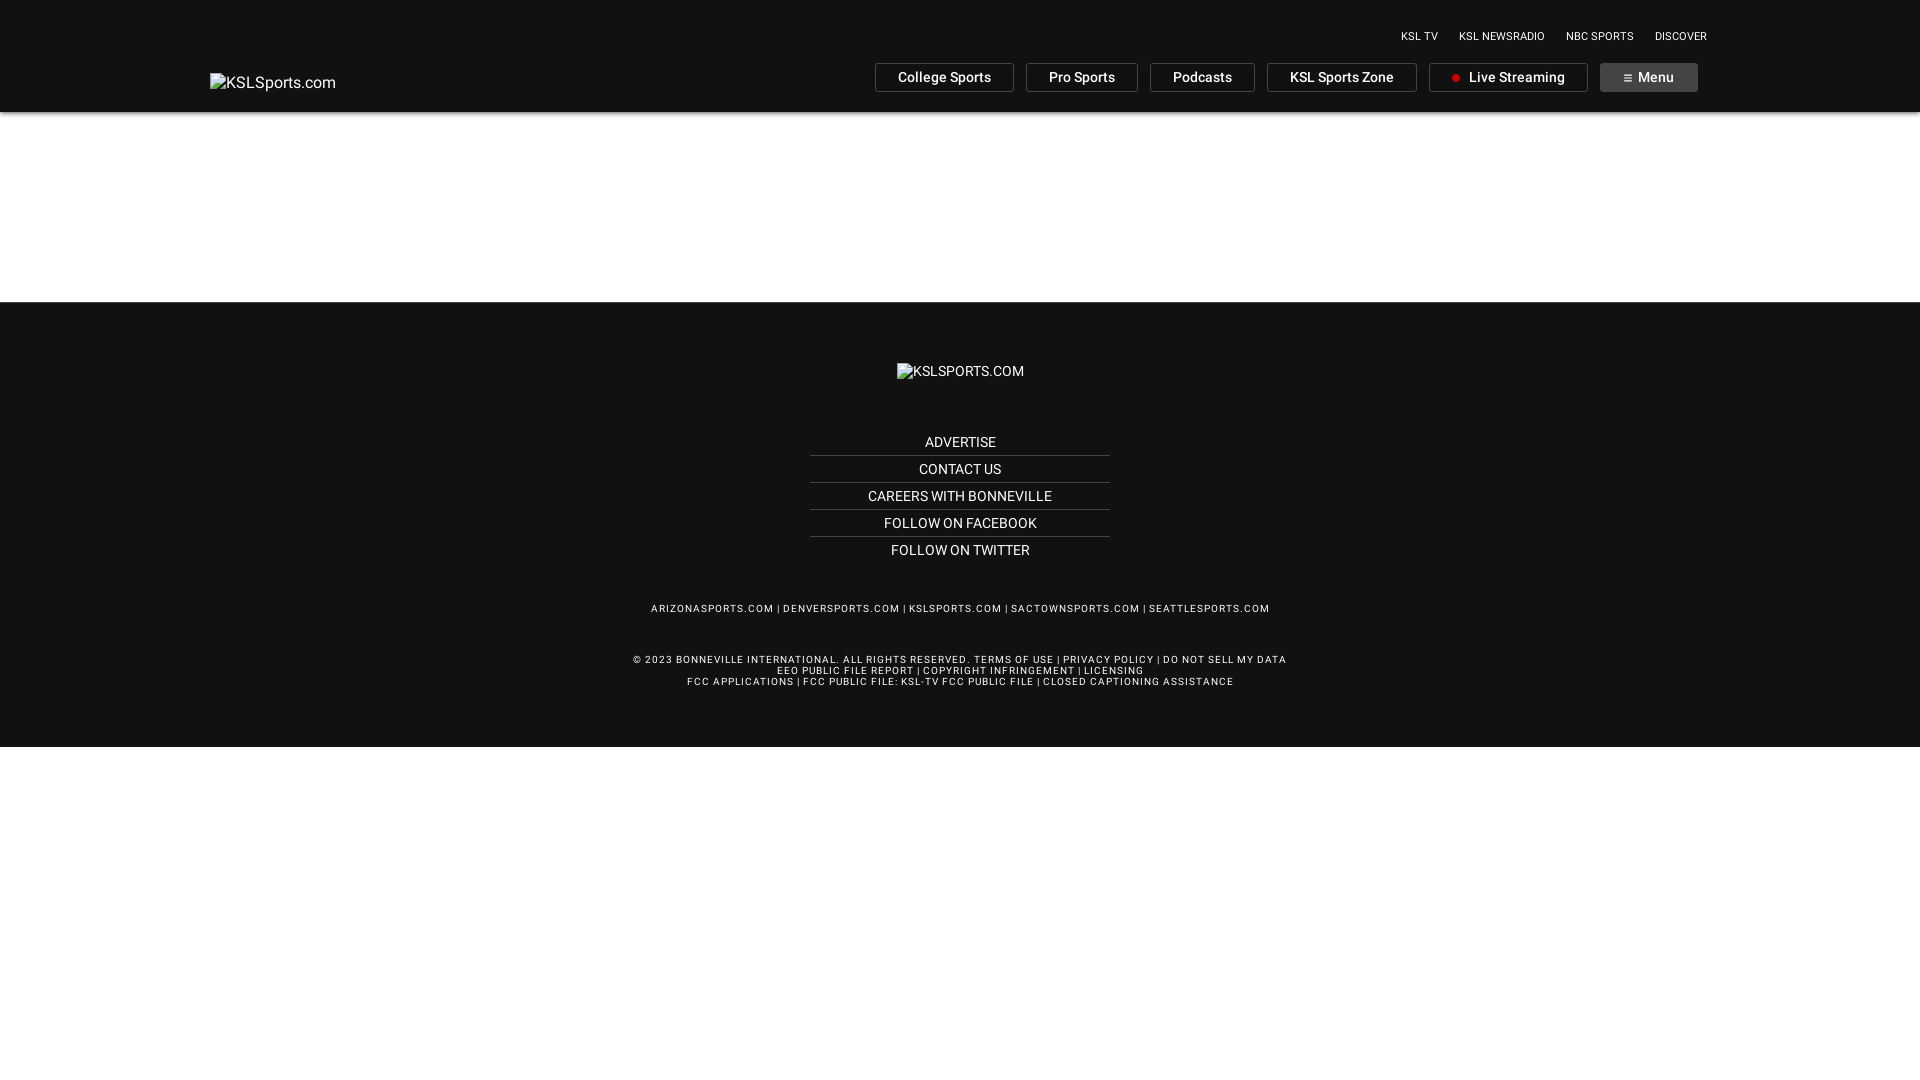  Describe the element at coordinates (1600, 36) in the screenshot. I see `NBC SPORTS` at that location.